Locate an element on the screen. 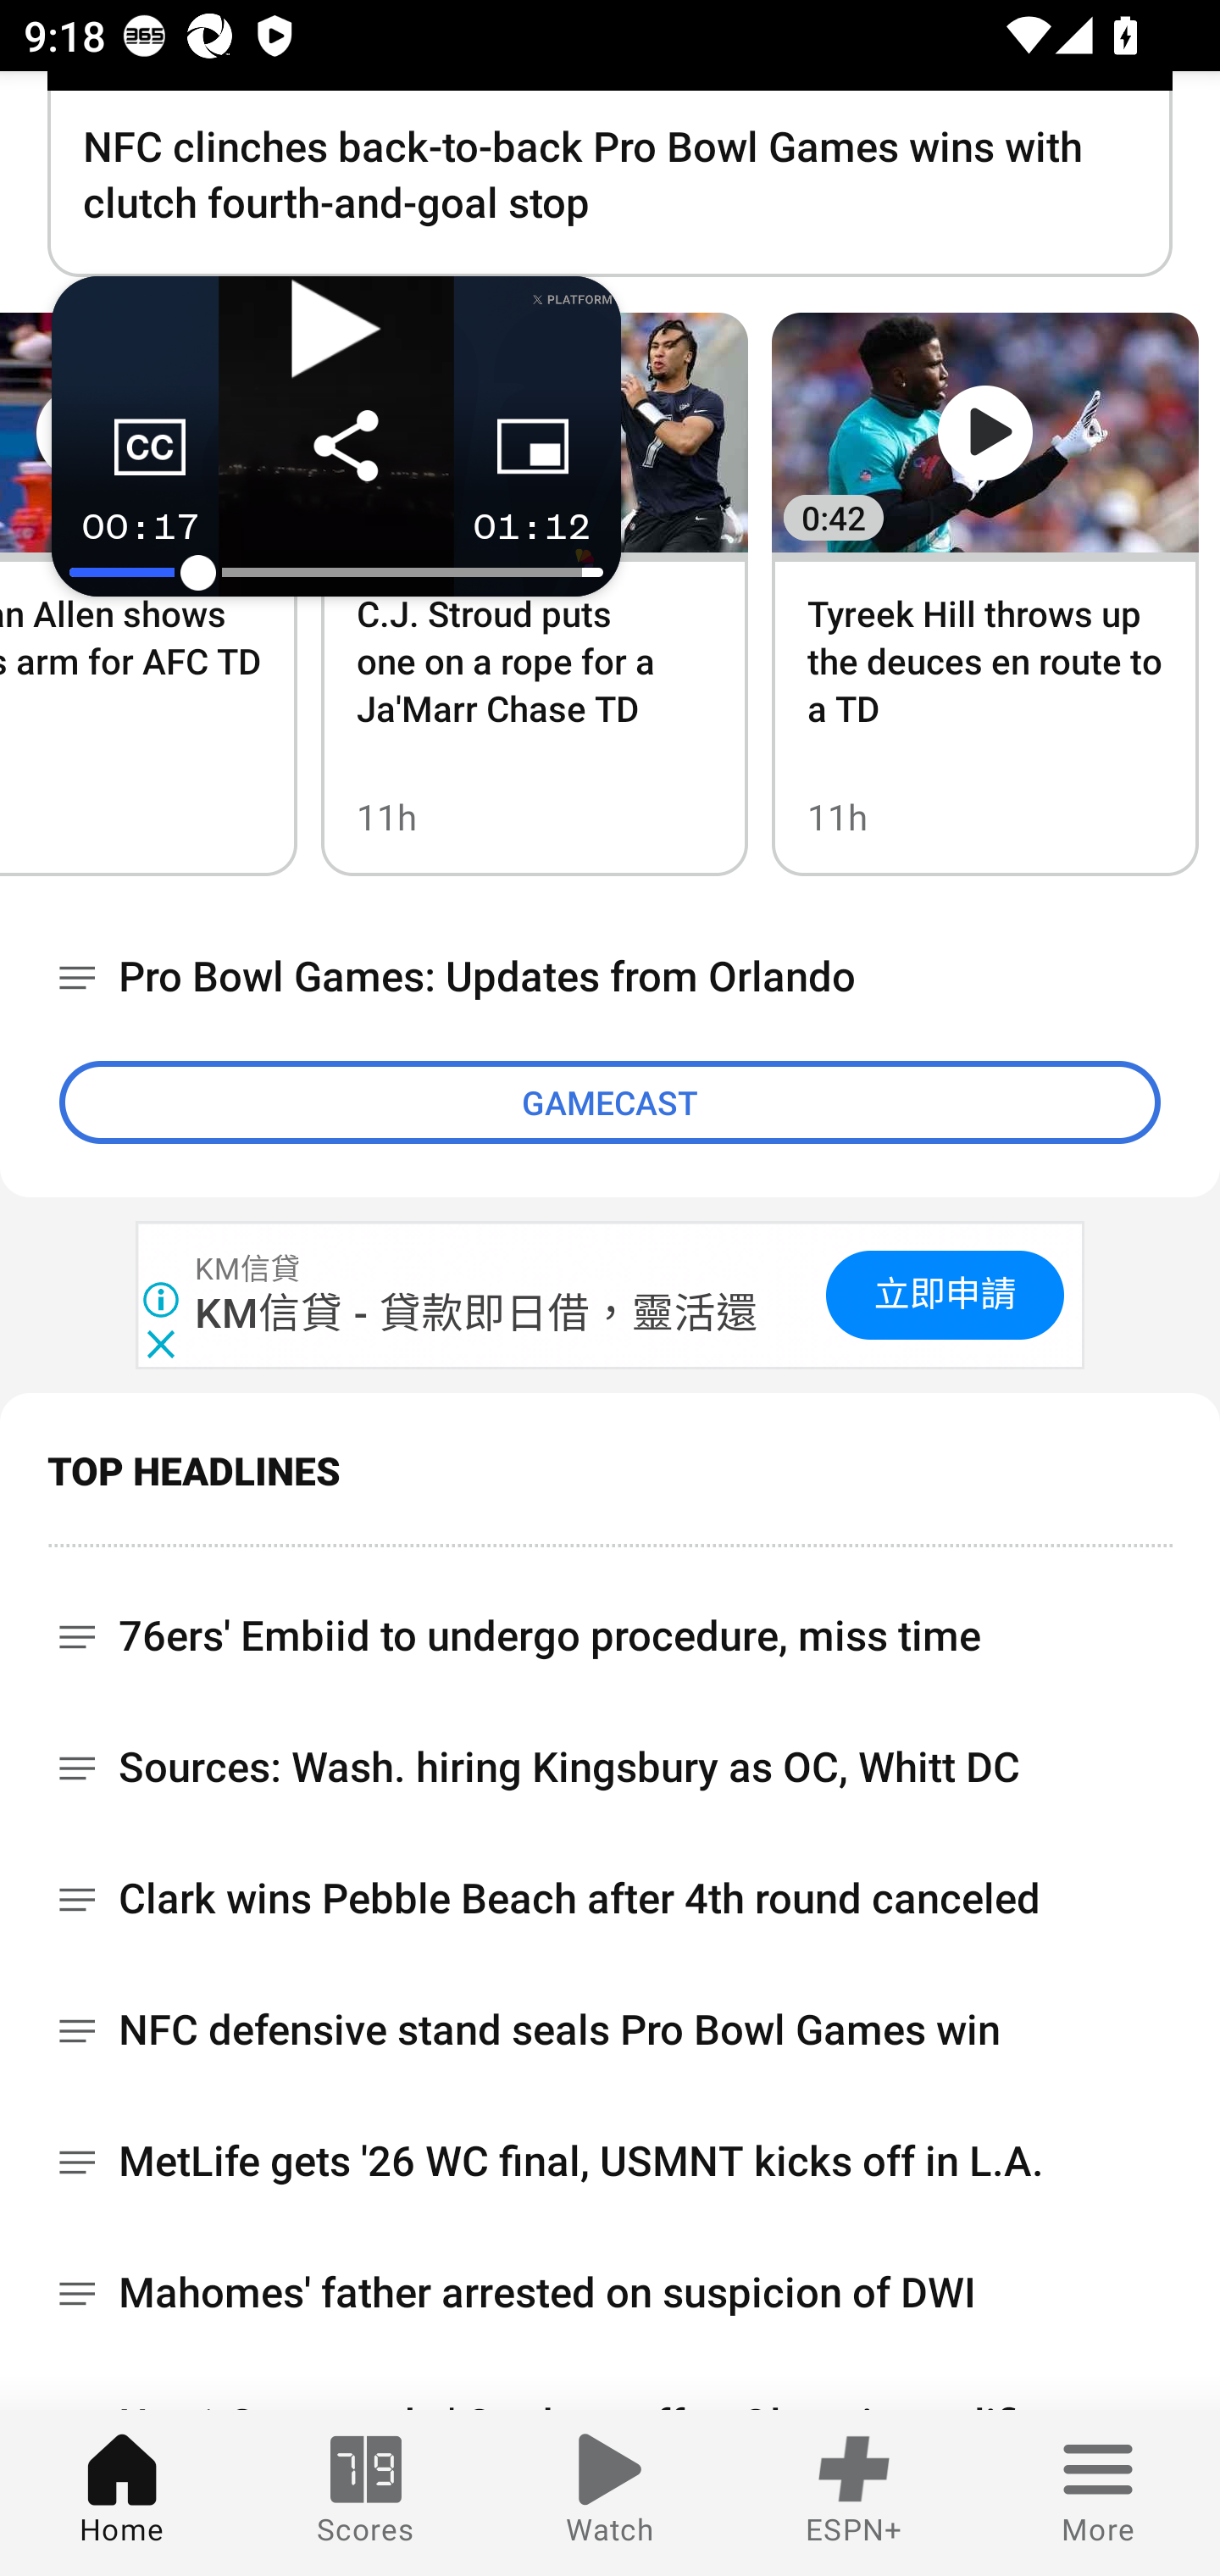 The width and height of the screenshot is (1220, 2576). 立即申請 is located at coordinates (945, 1295).